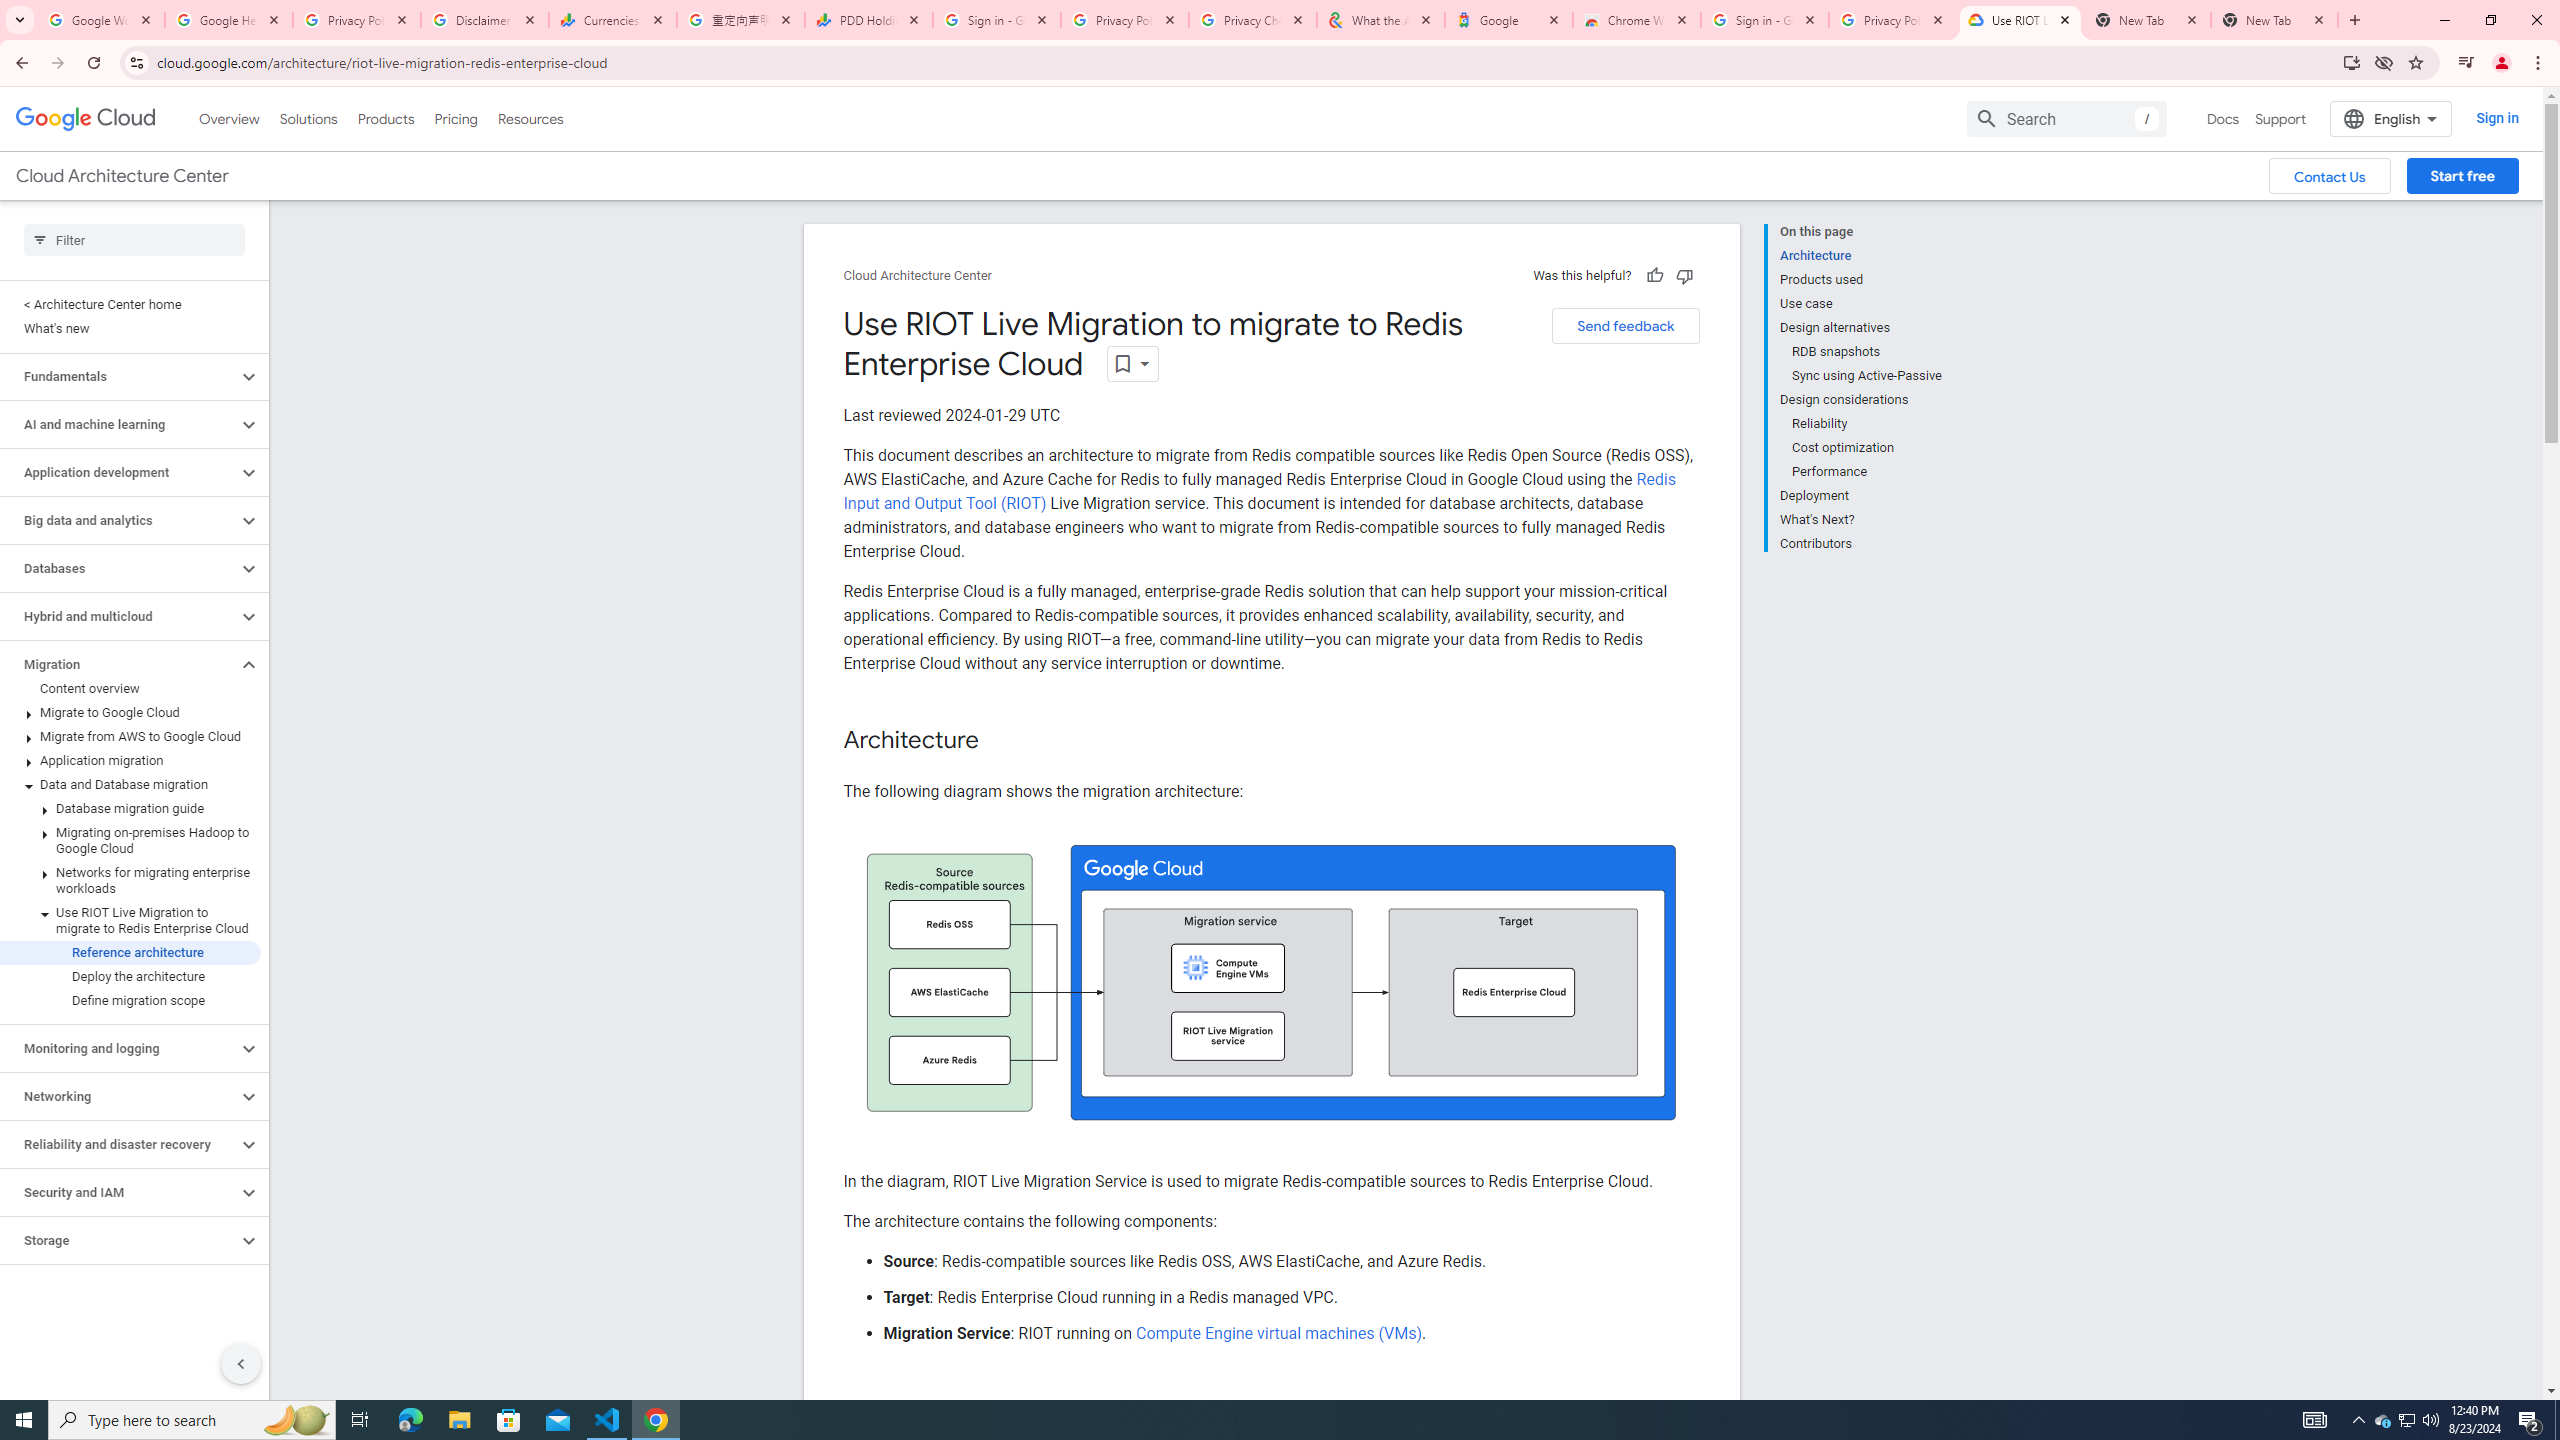  Describe the element at coordinates (1868, 424) in the screenshot. I see `Reliability` at that location.